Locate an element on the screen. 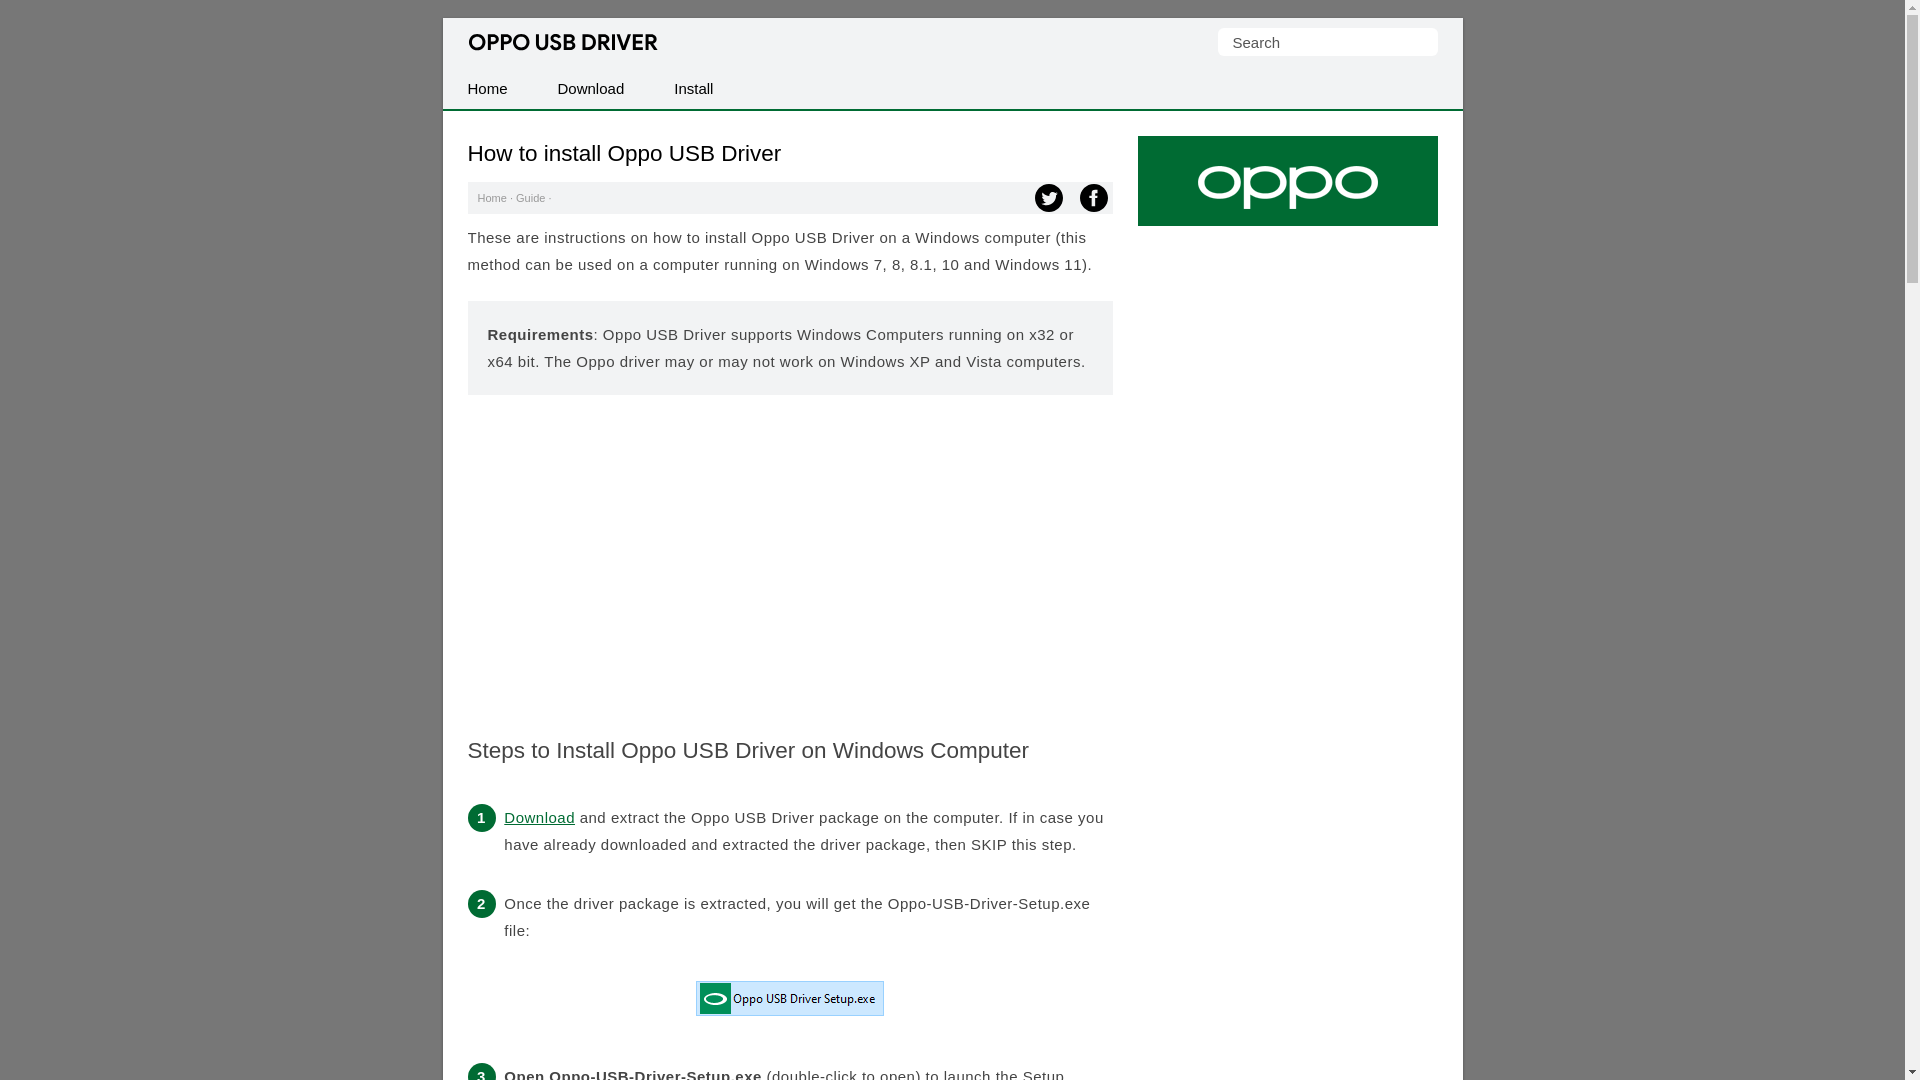 This screenshot has height=1080, width=1920. Oppo USB Driver is located at coordinates (563, 42).